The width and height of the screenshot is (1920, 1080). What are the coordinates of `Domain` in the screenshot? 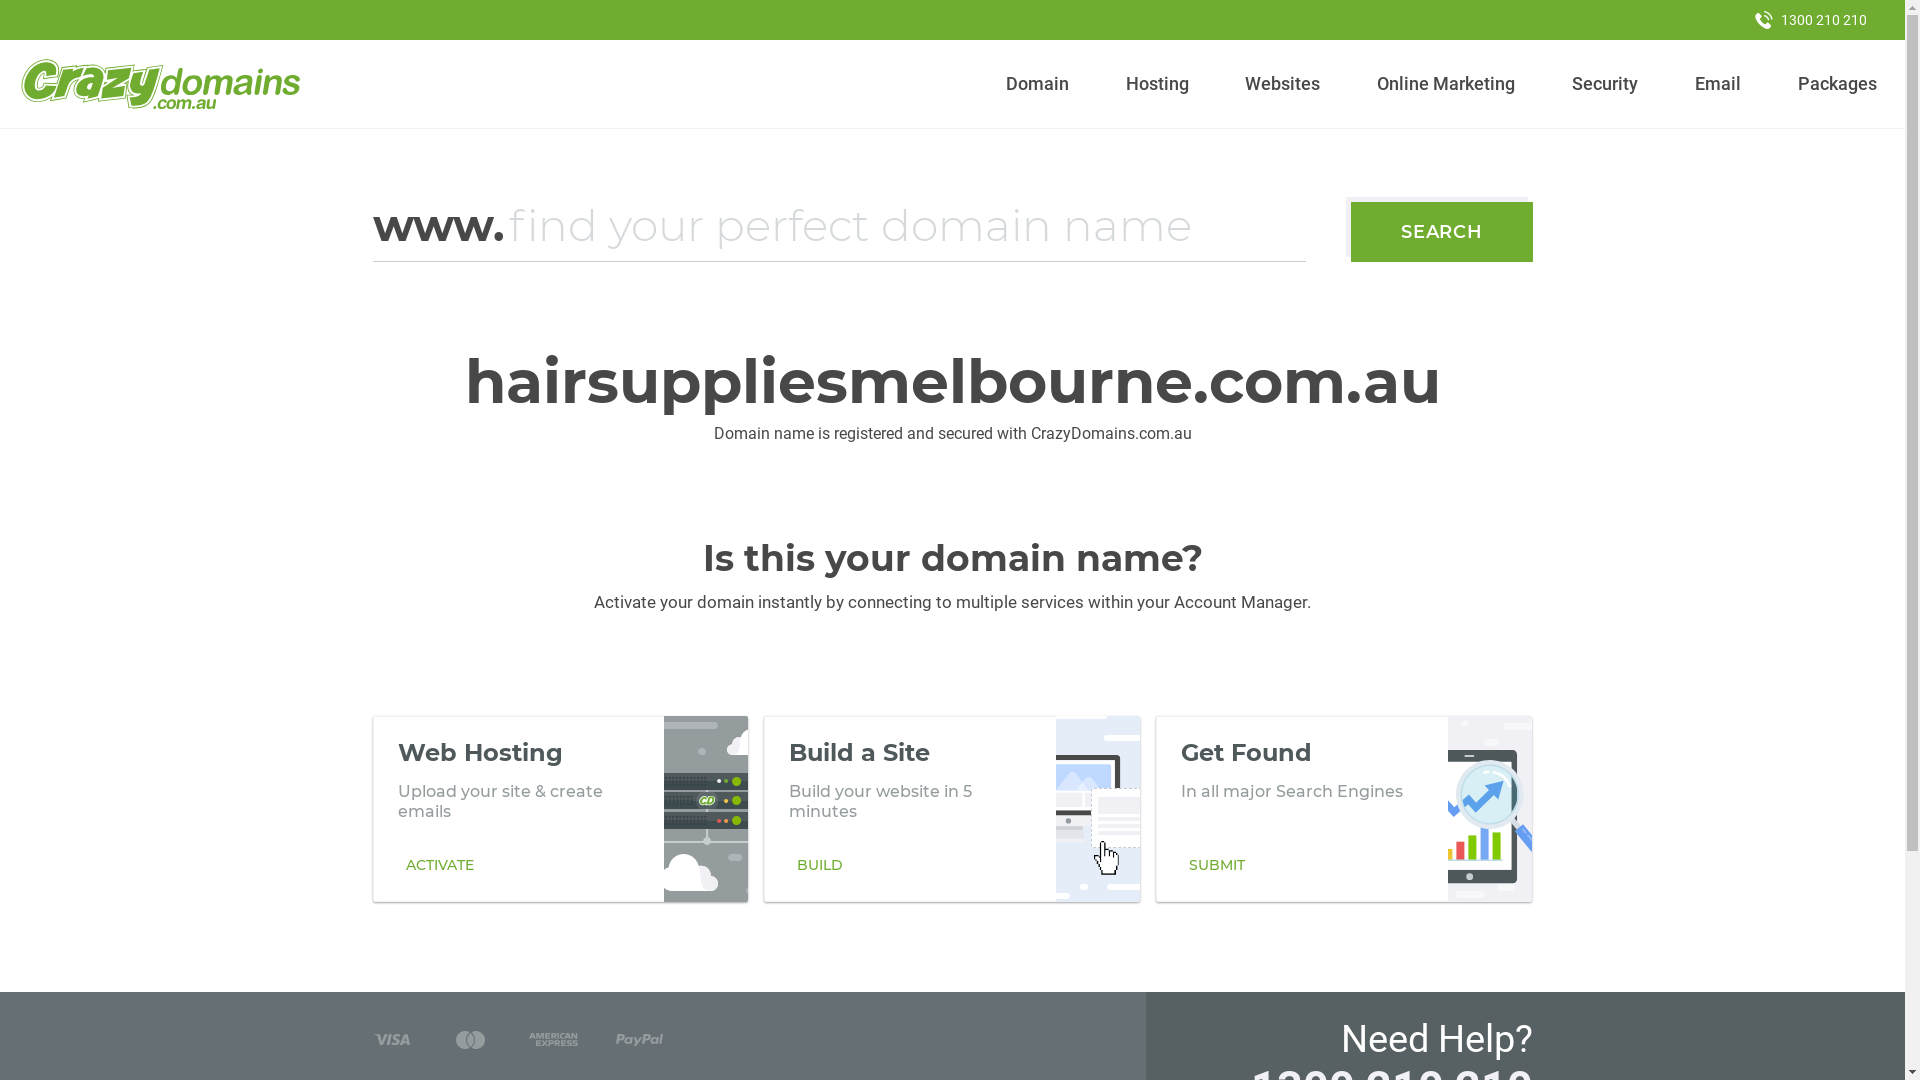 It's located at (1038, 84).